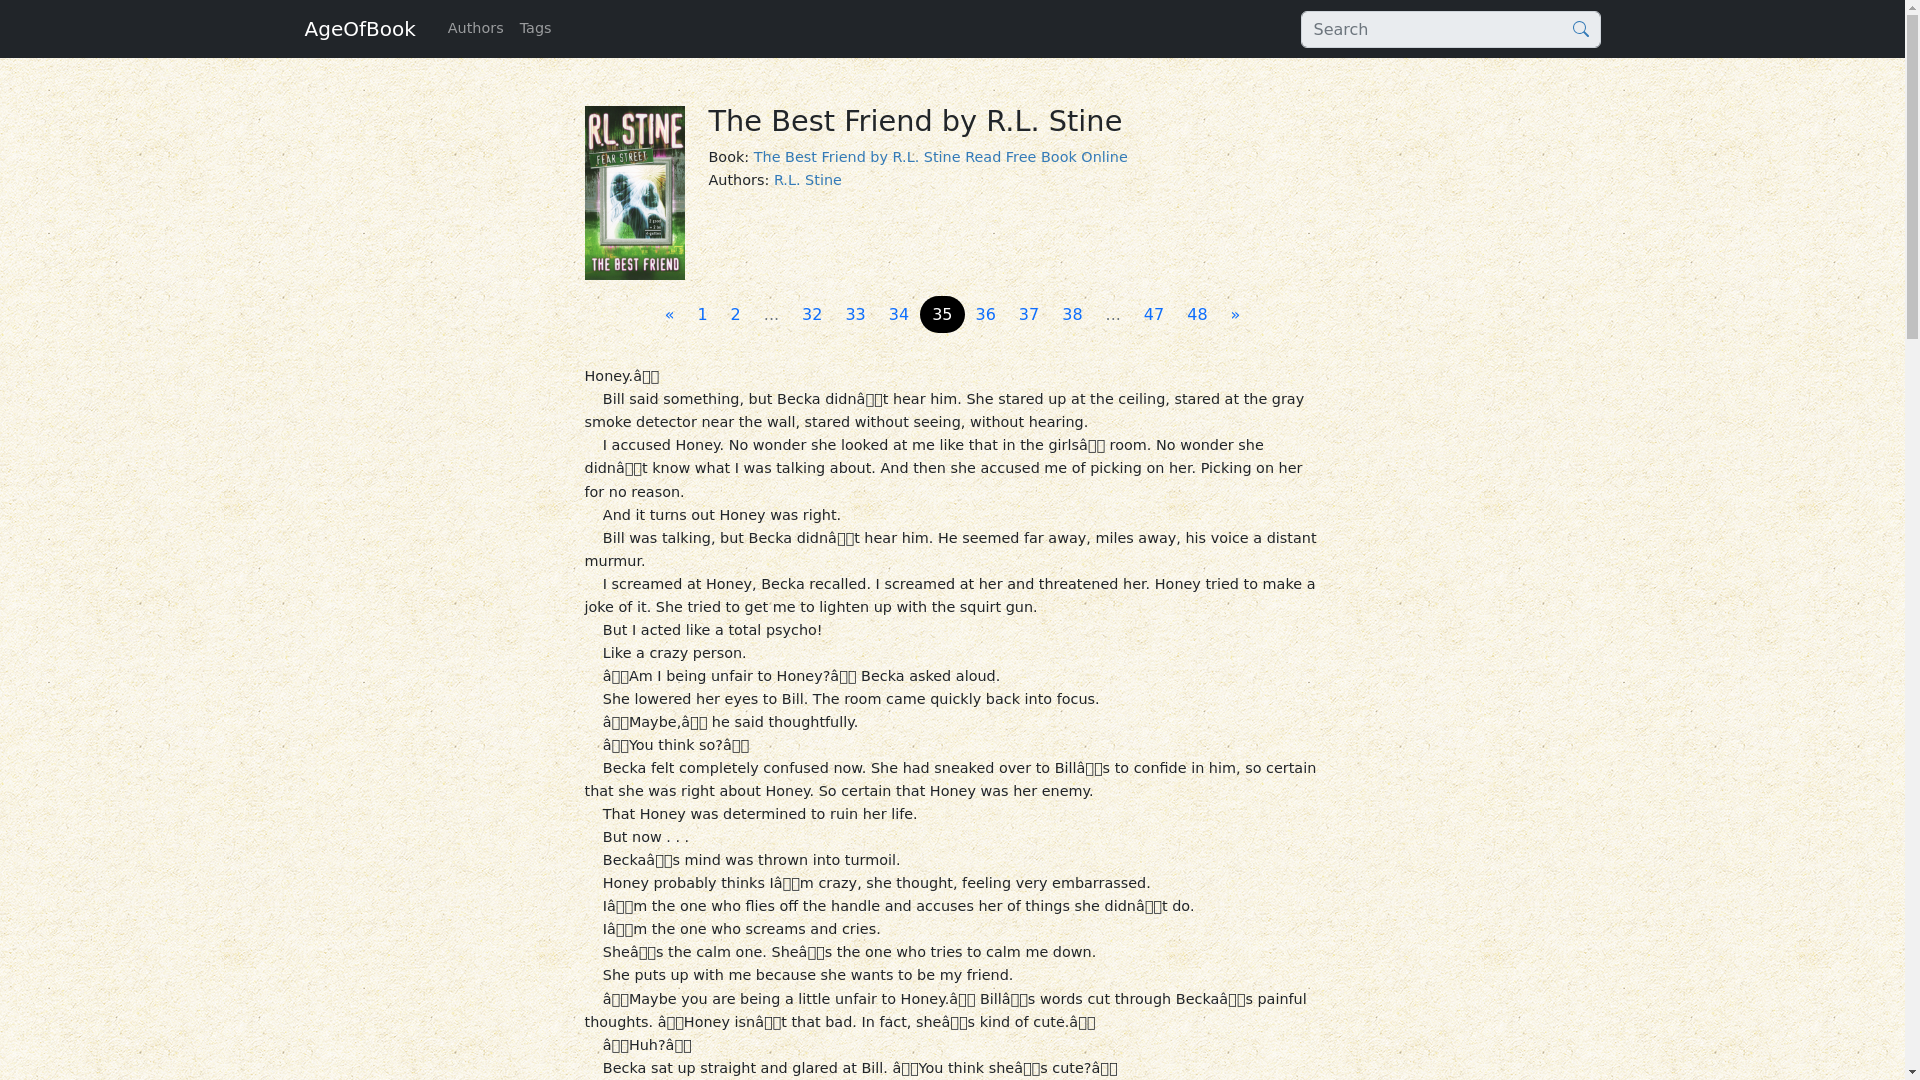 The height and width of the screenshot is (1080, 1920). What do you see at coordinates (811, 314) in the screenshot?
I see `32` at bounding box center [811, 314].